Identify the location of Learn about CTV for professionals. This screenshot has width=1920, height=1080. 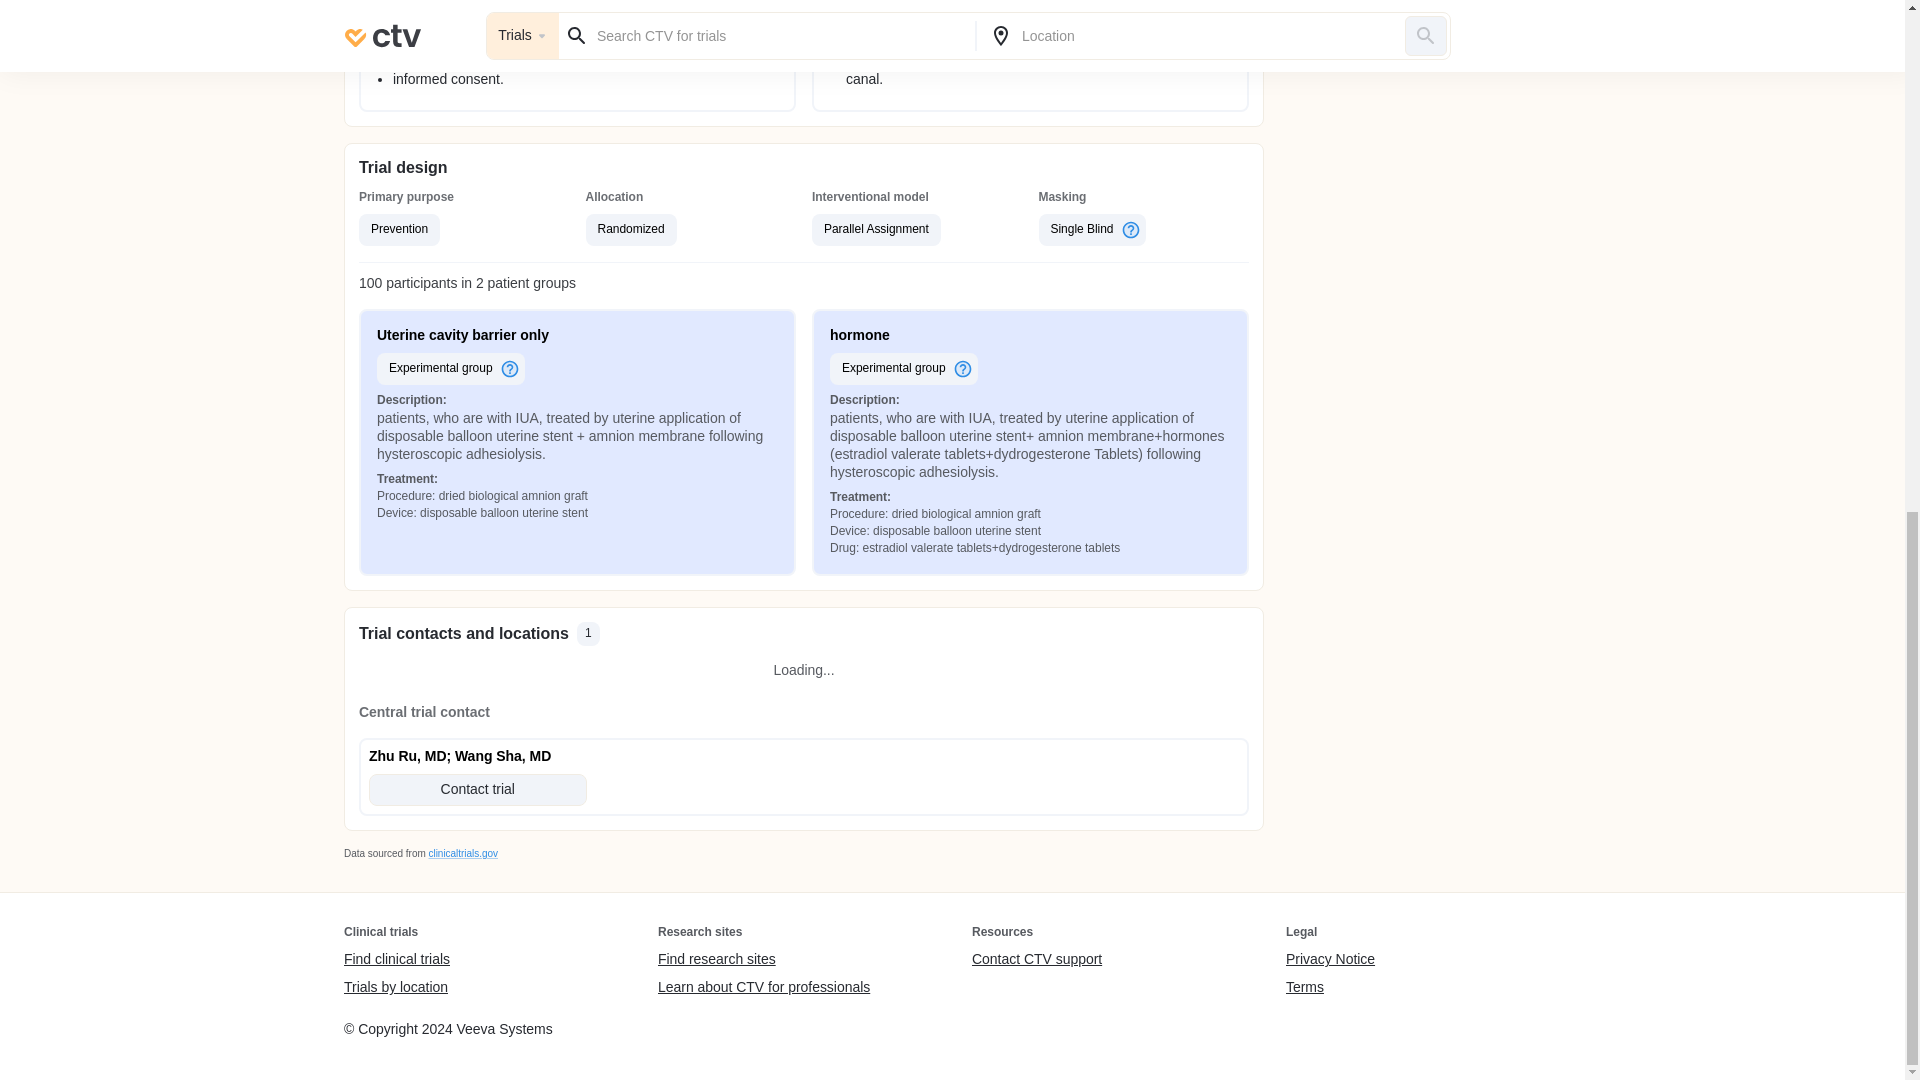
(764, 987).